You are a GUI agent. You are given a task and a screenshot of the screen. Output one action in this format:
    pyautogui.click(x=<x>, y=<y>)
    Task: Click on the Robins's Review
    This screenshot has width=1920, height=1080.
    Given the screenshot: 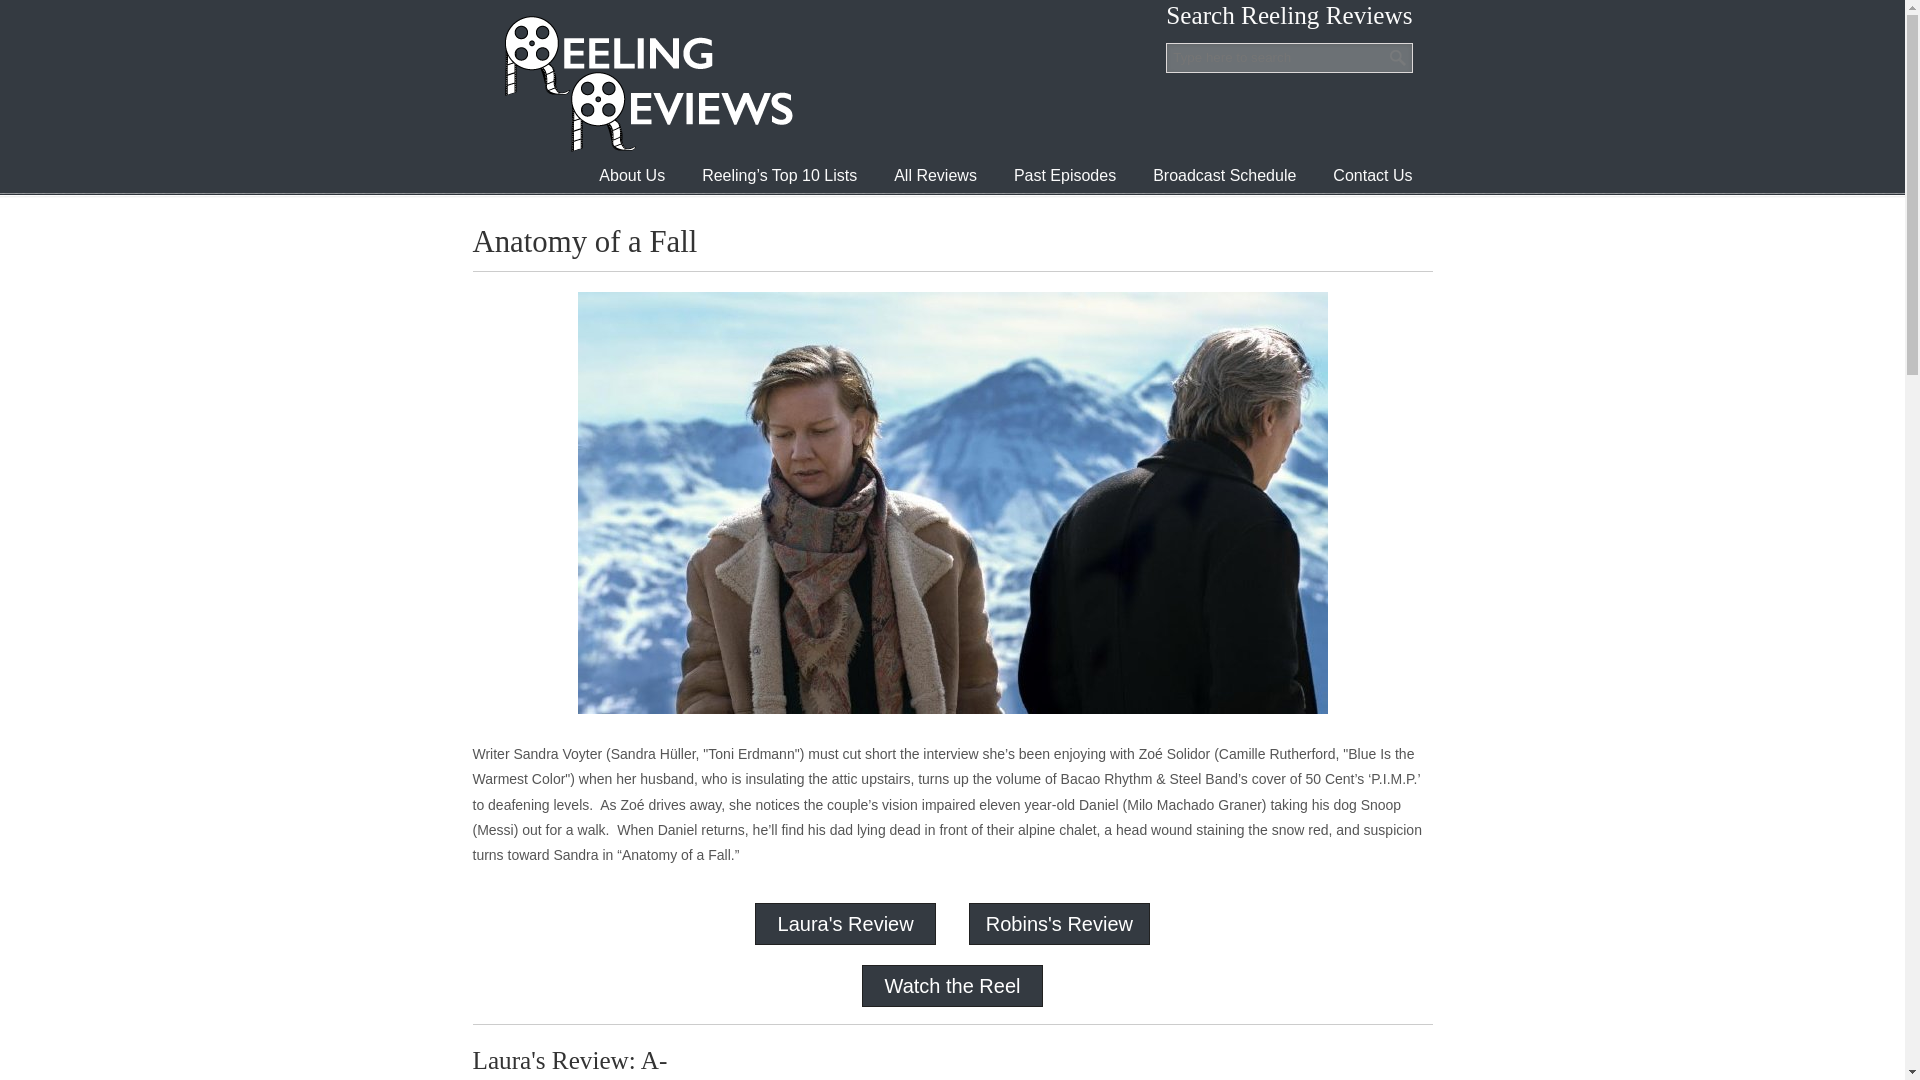 What is the action you would take?
    pyautogui.click(x=1059, y=924)
    